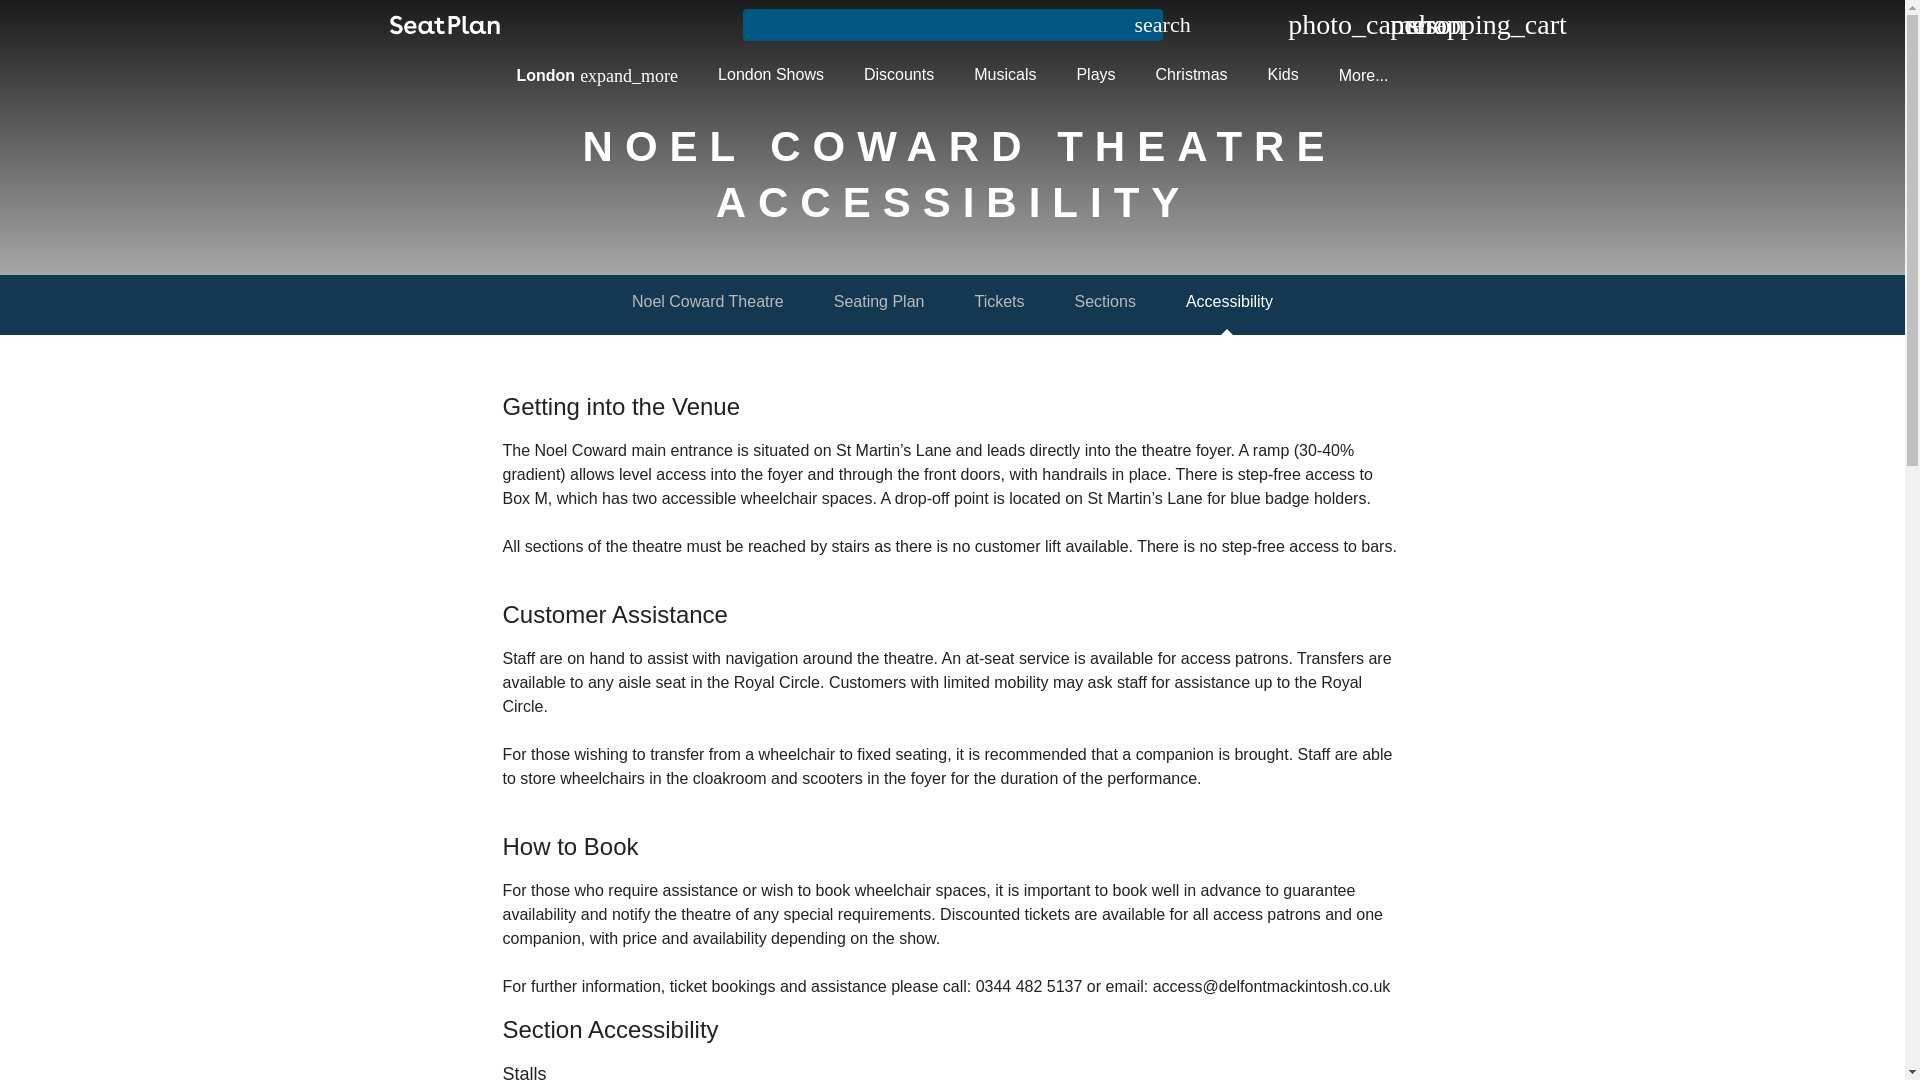  Describe the element at coordinates (596, 75) in the screenshot. I see `London` at that location.